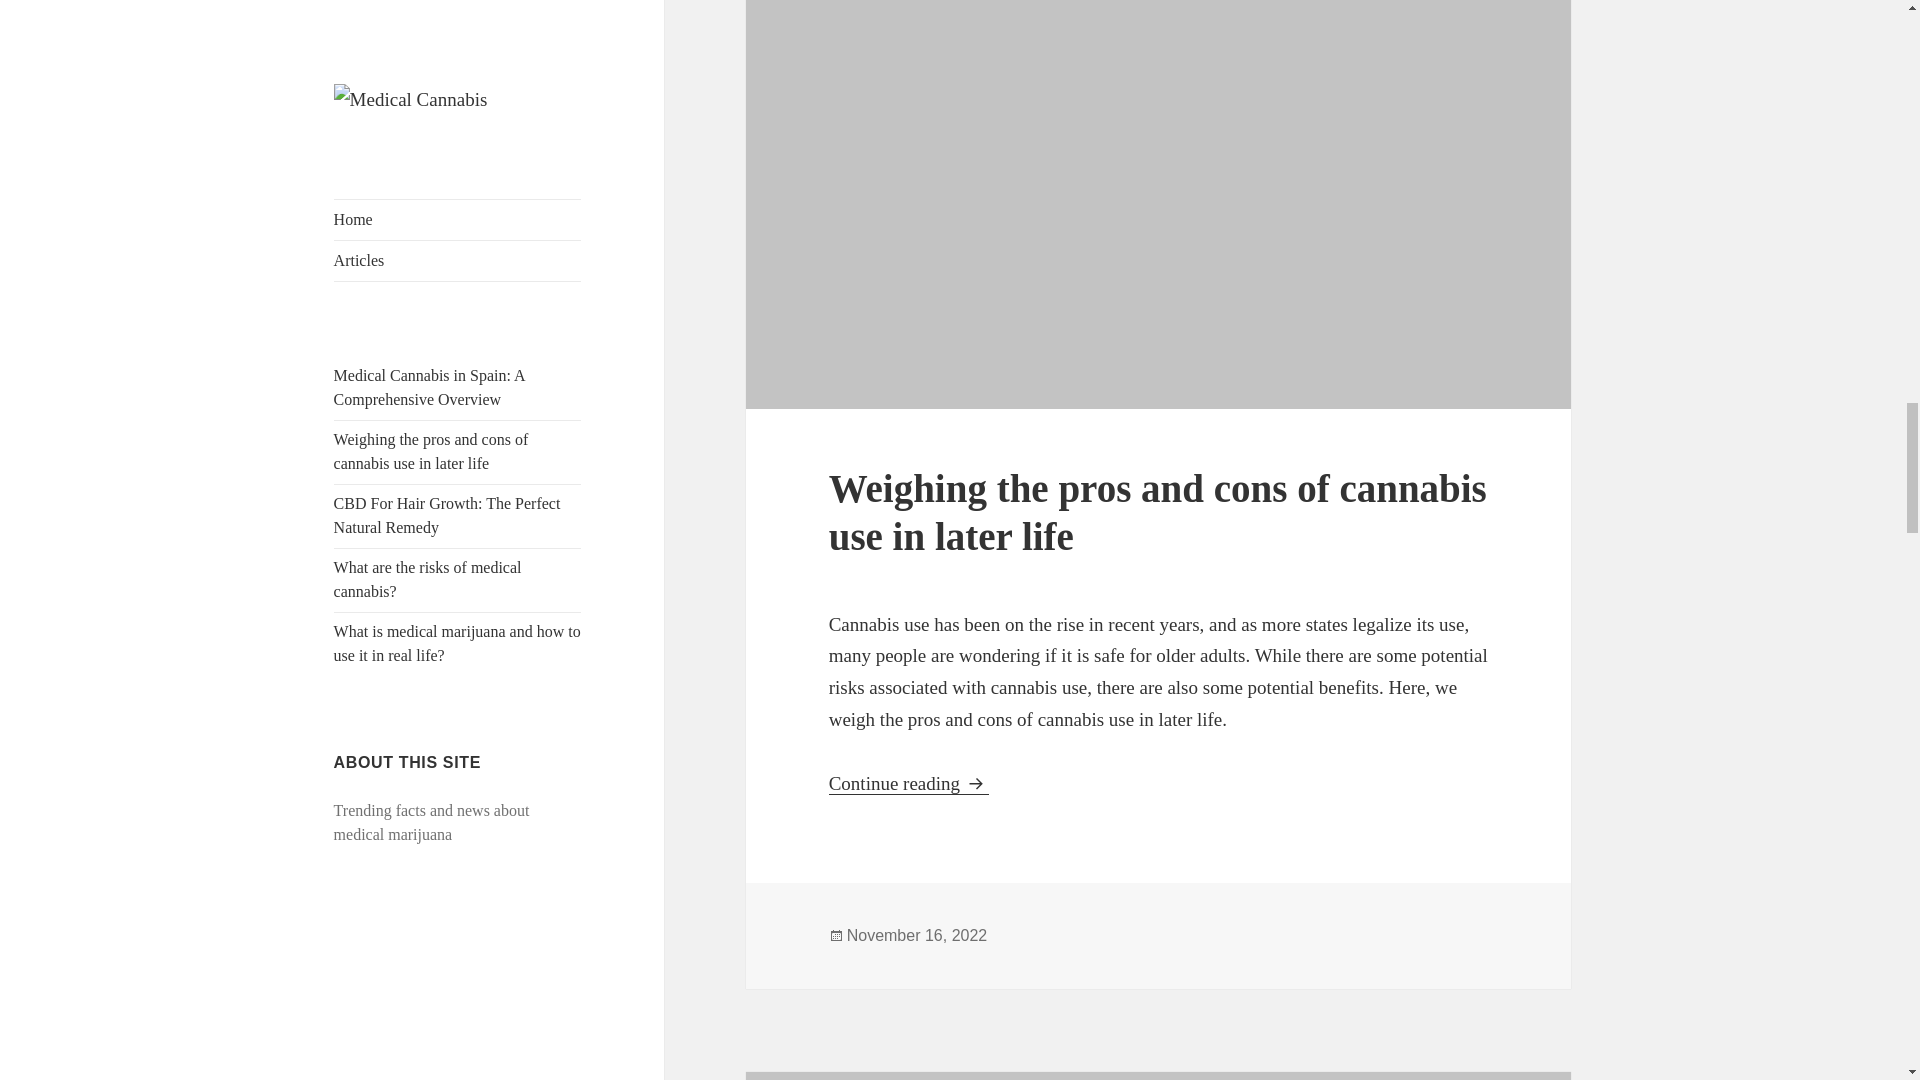  I want to click on November 16, 2022, so click(917, 936).